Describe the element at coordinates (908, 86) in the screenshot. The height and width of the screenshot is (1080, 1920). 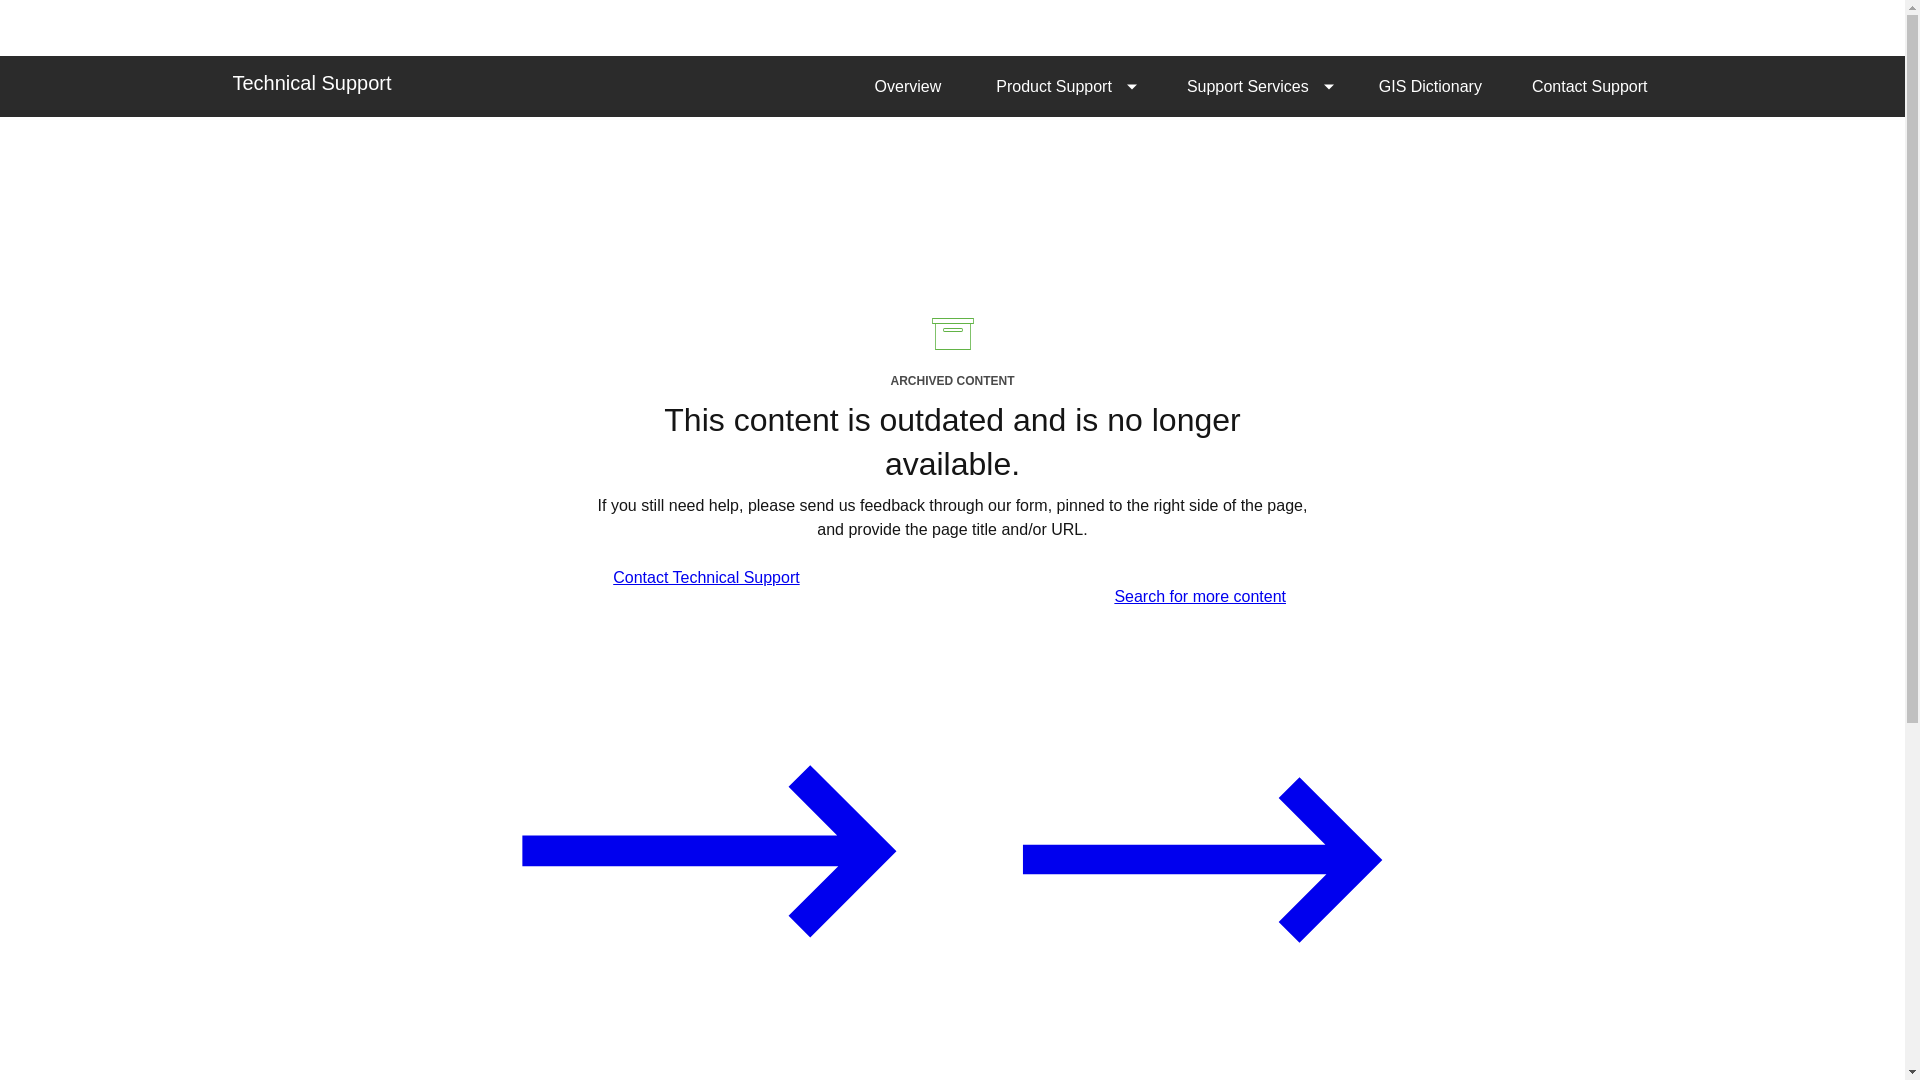
I see `Overview` at that location.